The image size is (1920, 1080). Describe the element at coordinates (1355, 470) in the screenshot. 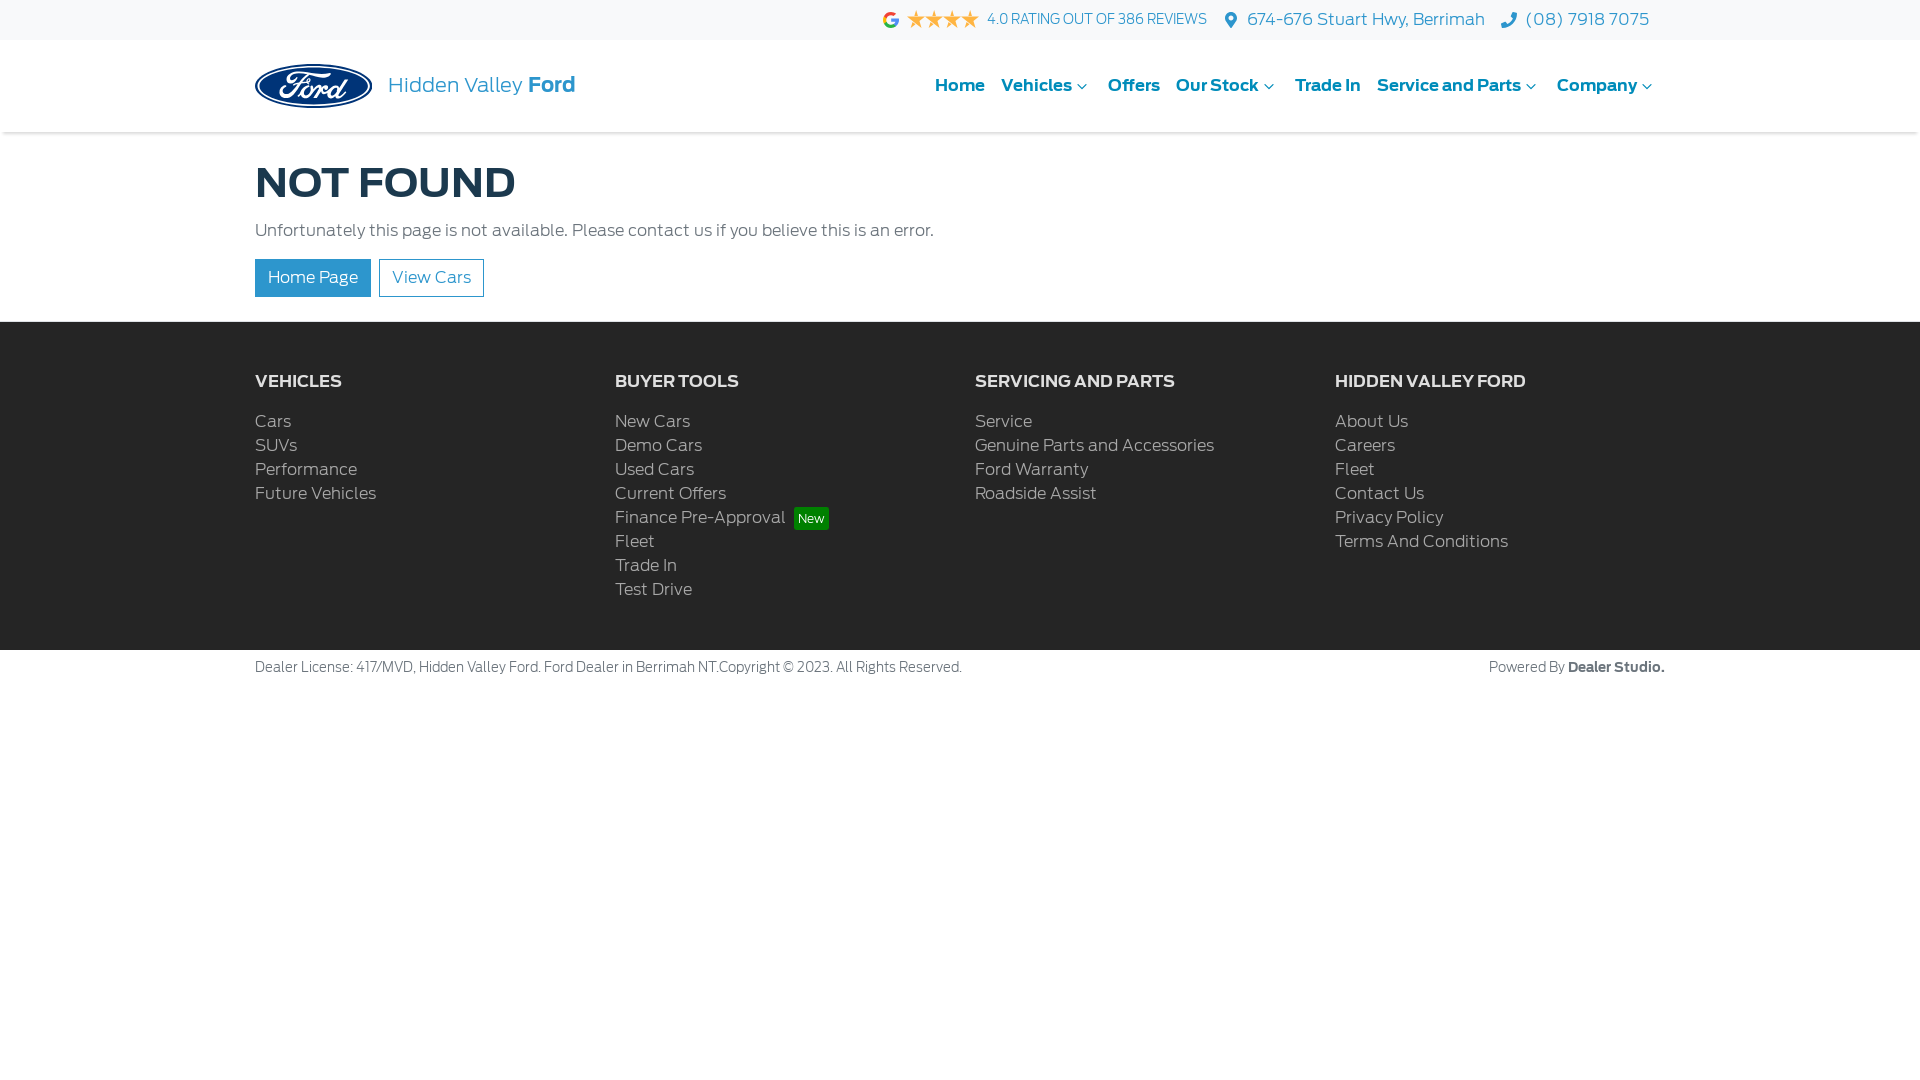

I see `Fleet` at that location.